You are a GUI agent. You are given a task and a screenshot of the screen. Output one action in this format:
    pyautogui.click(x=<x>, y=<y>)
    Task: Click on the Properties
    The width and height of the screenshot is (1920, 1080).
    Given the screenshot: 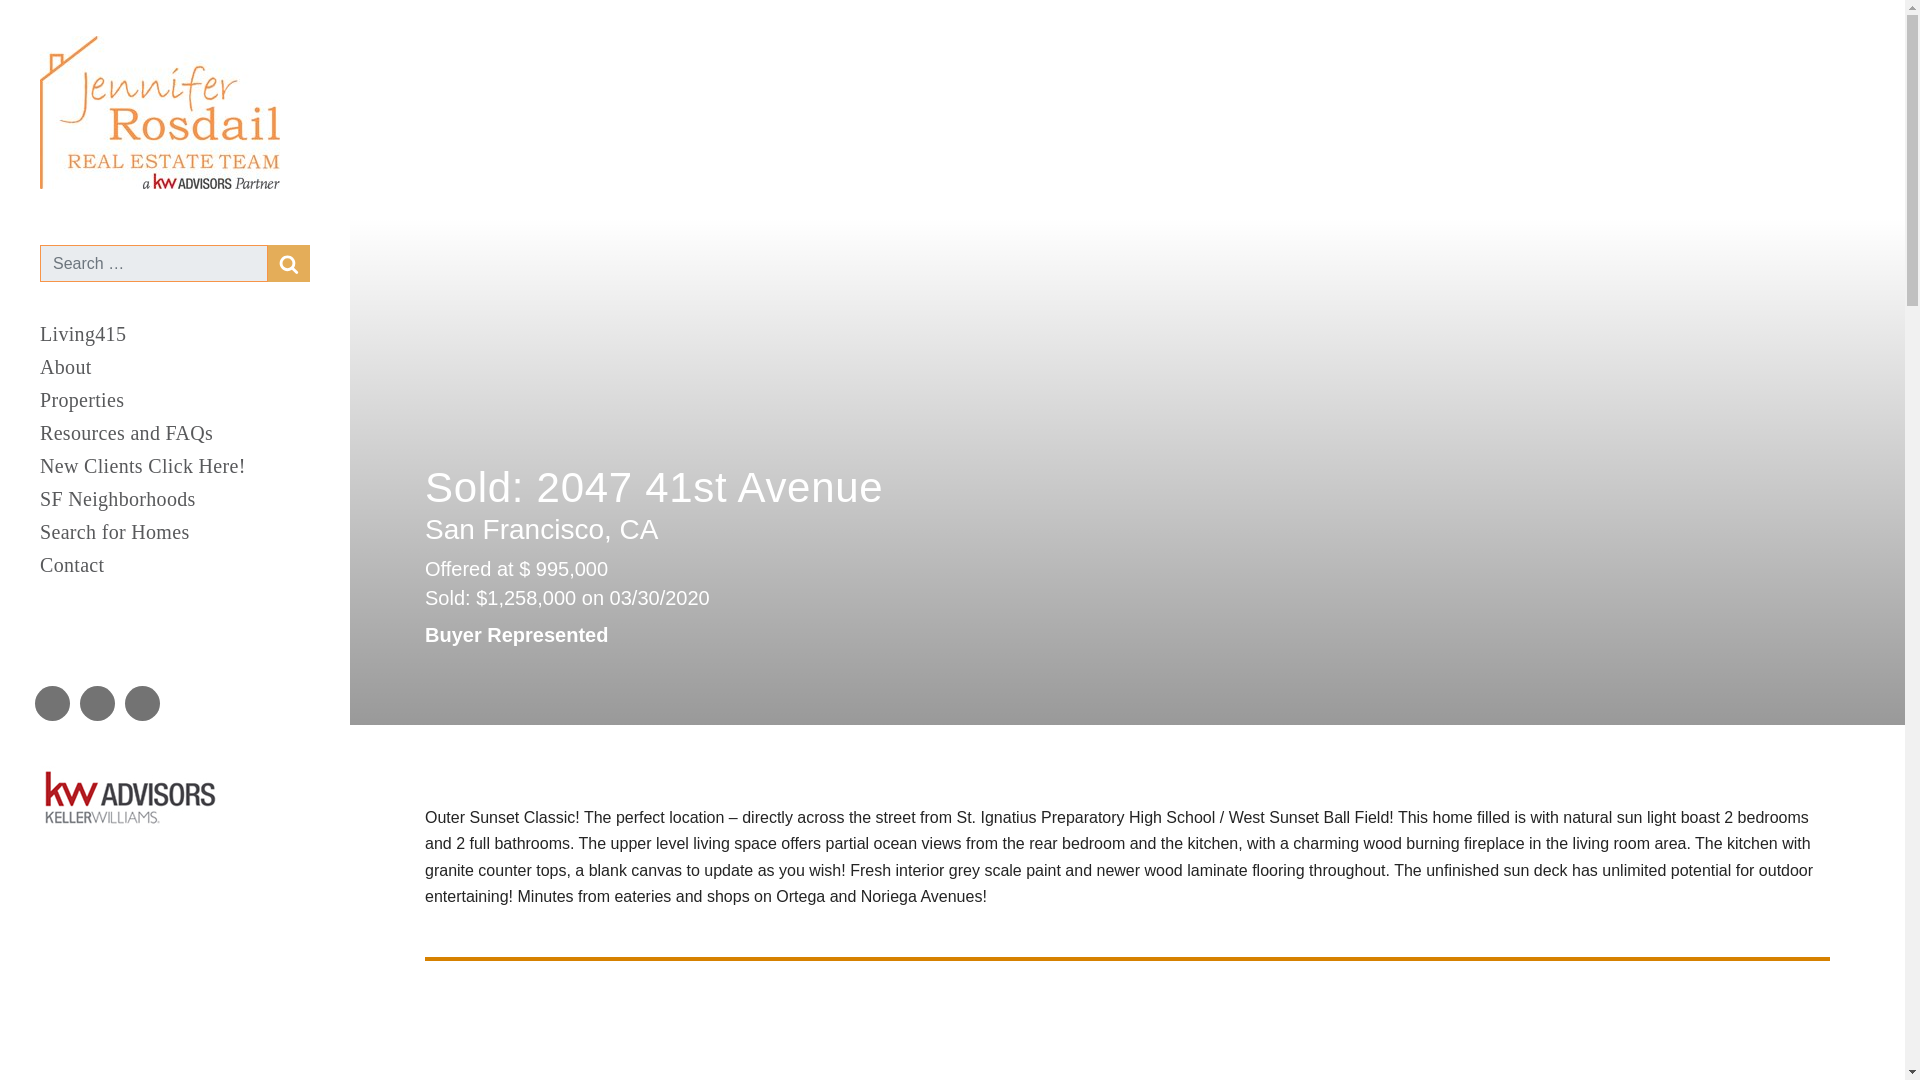 What is the action you would take?
    pyautogui.click(x=174, y=400)
    